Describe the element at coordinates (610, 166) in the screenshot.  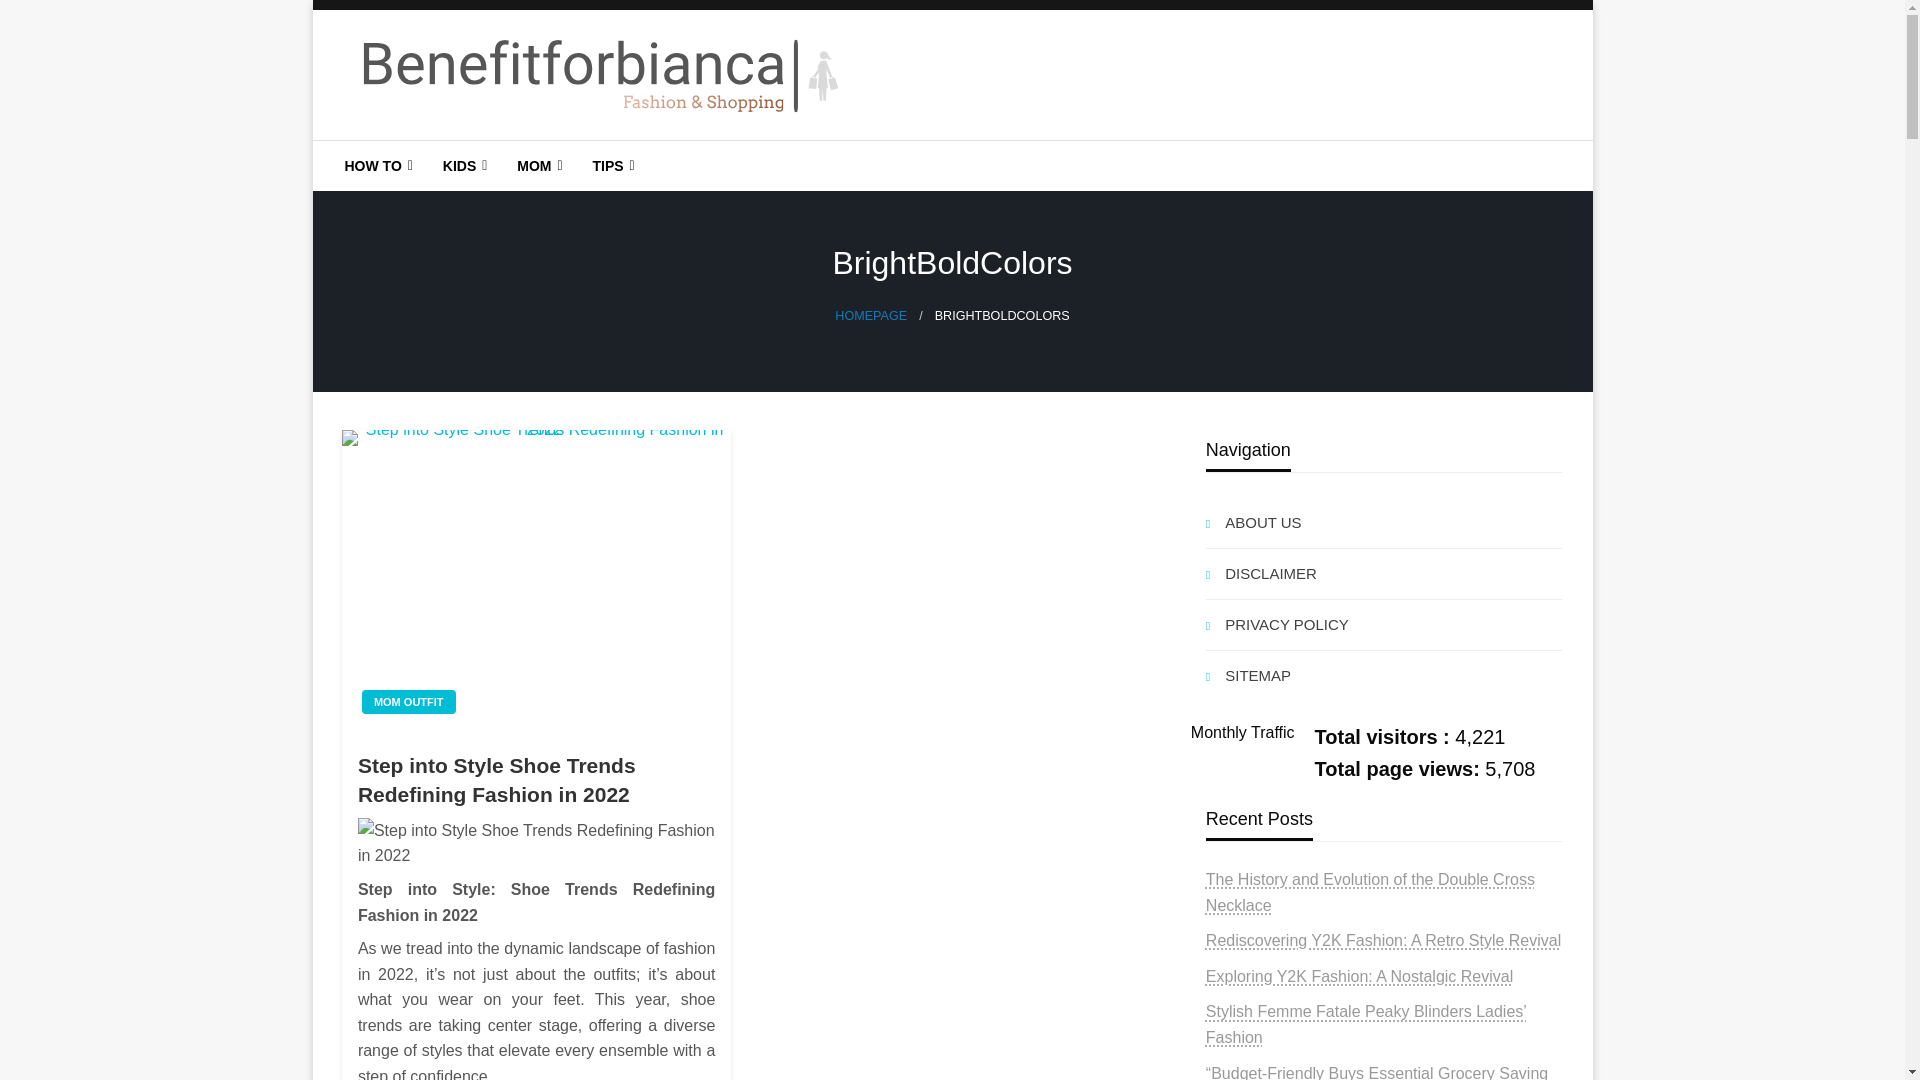
I see `TIPS` at that location.